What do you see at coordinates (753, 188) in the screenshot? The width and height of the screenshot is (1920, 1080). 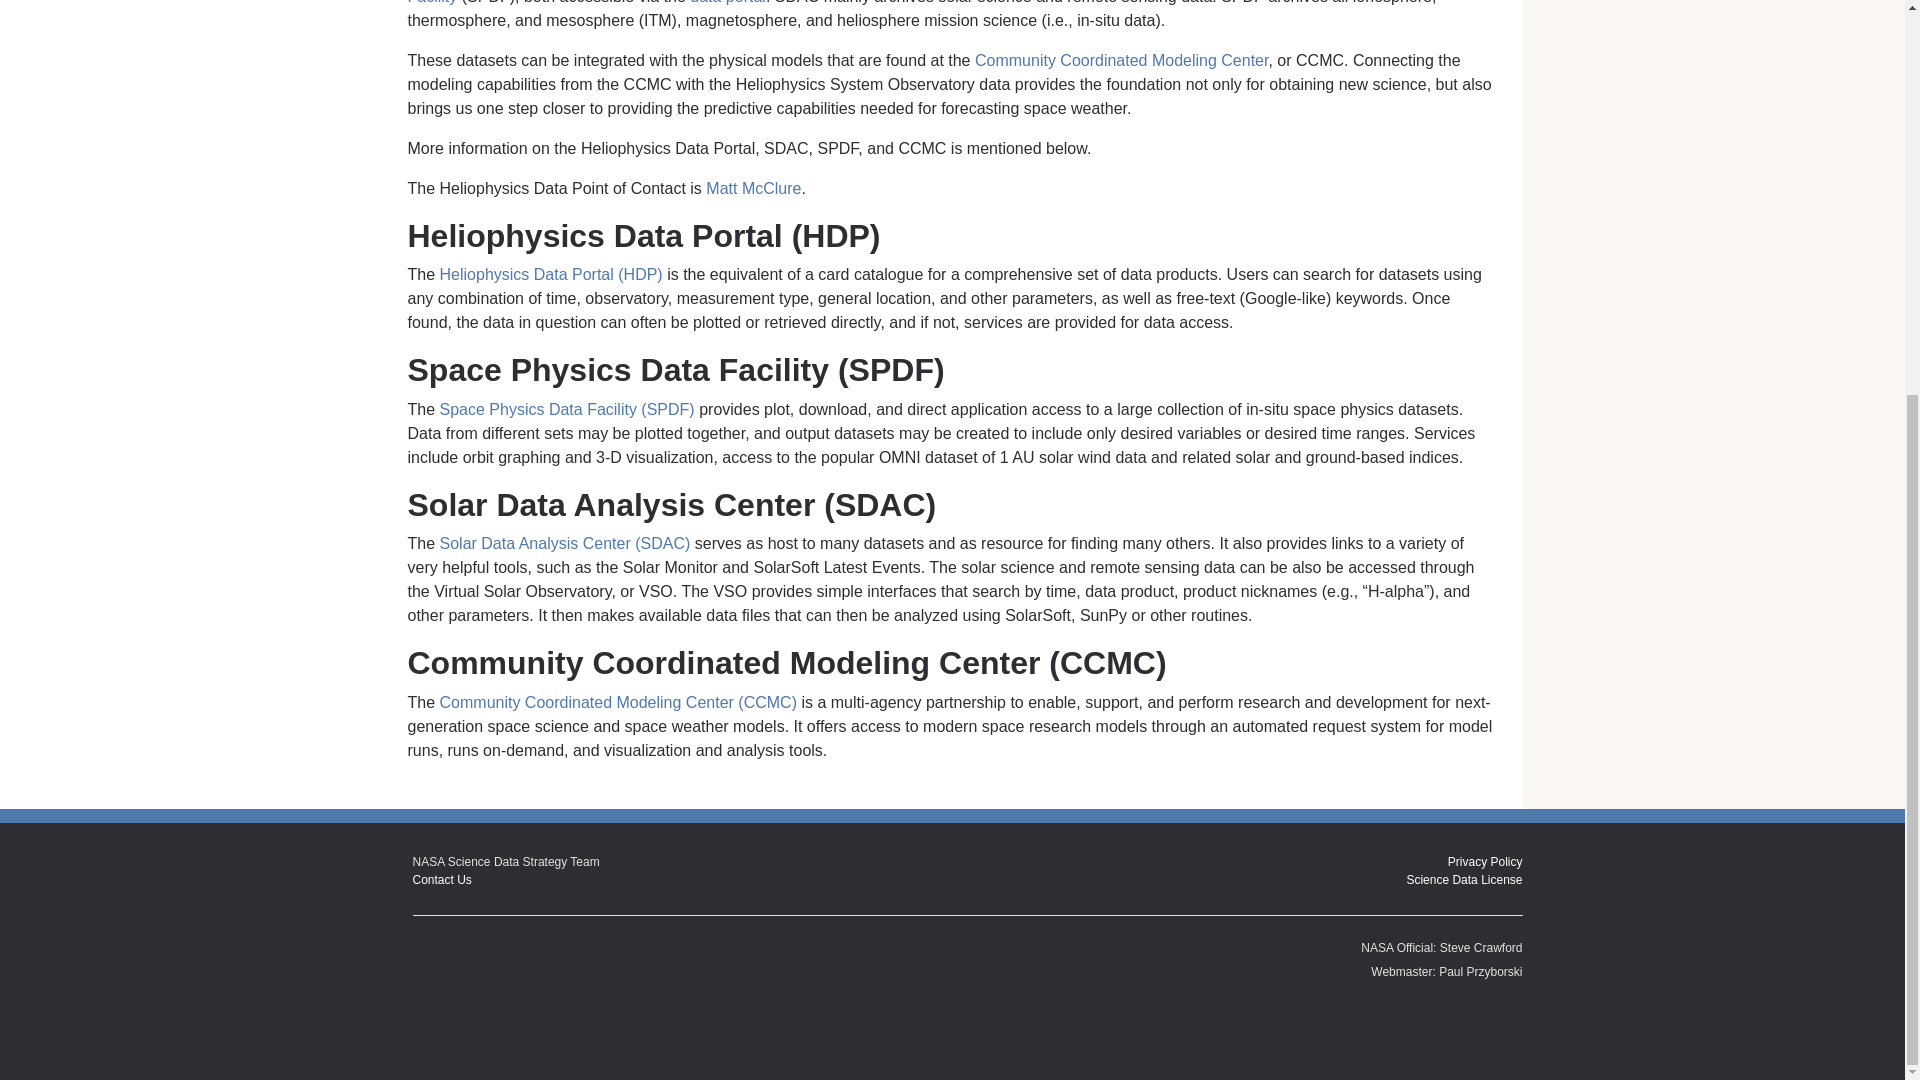 I see `Matt McClure` at bounding box center [753, 188].